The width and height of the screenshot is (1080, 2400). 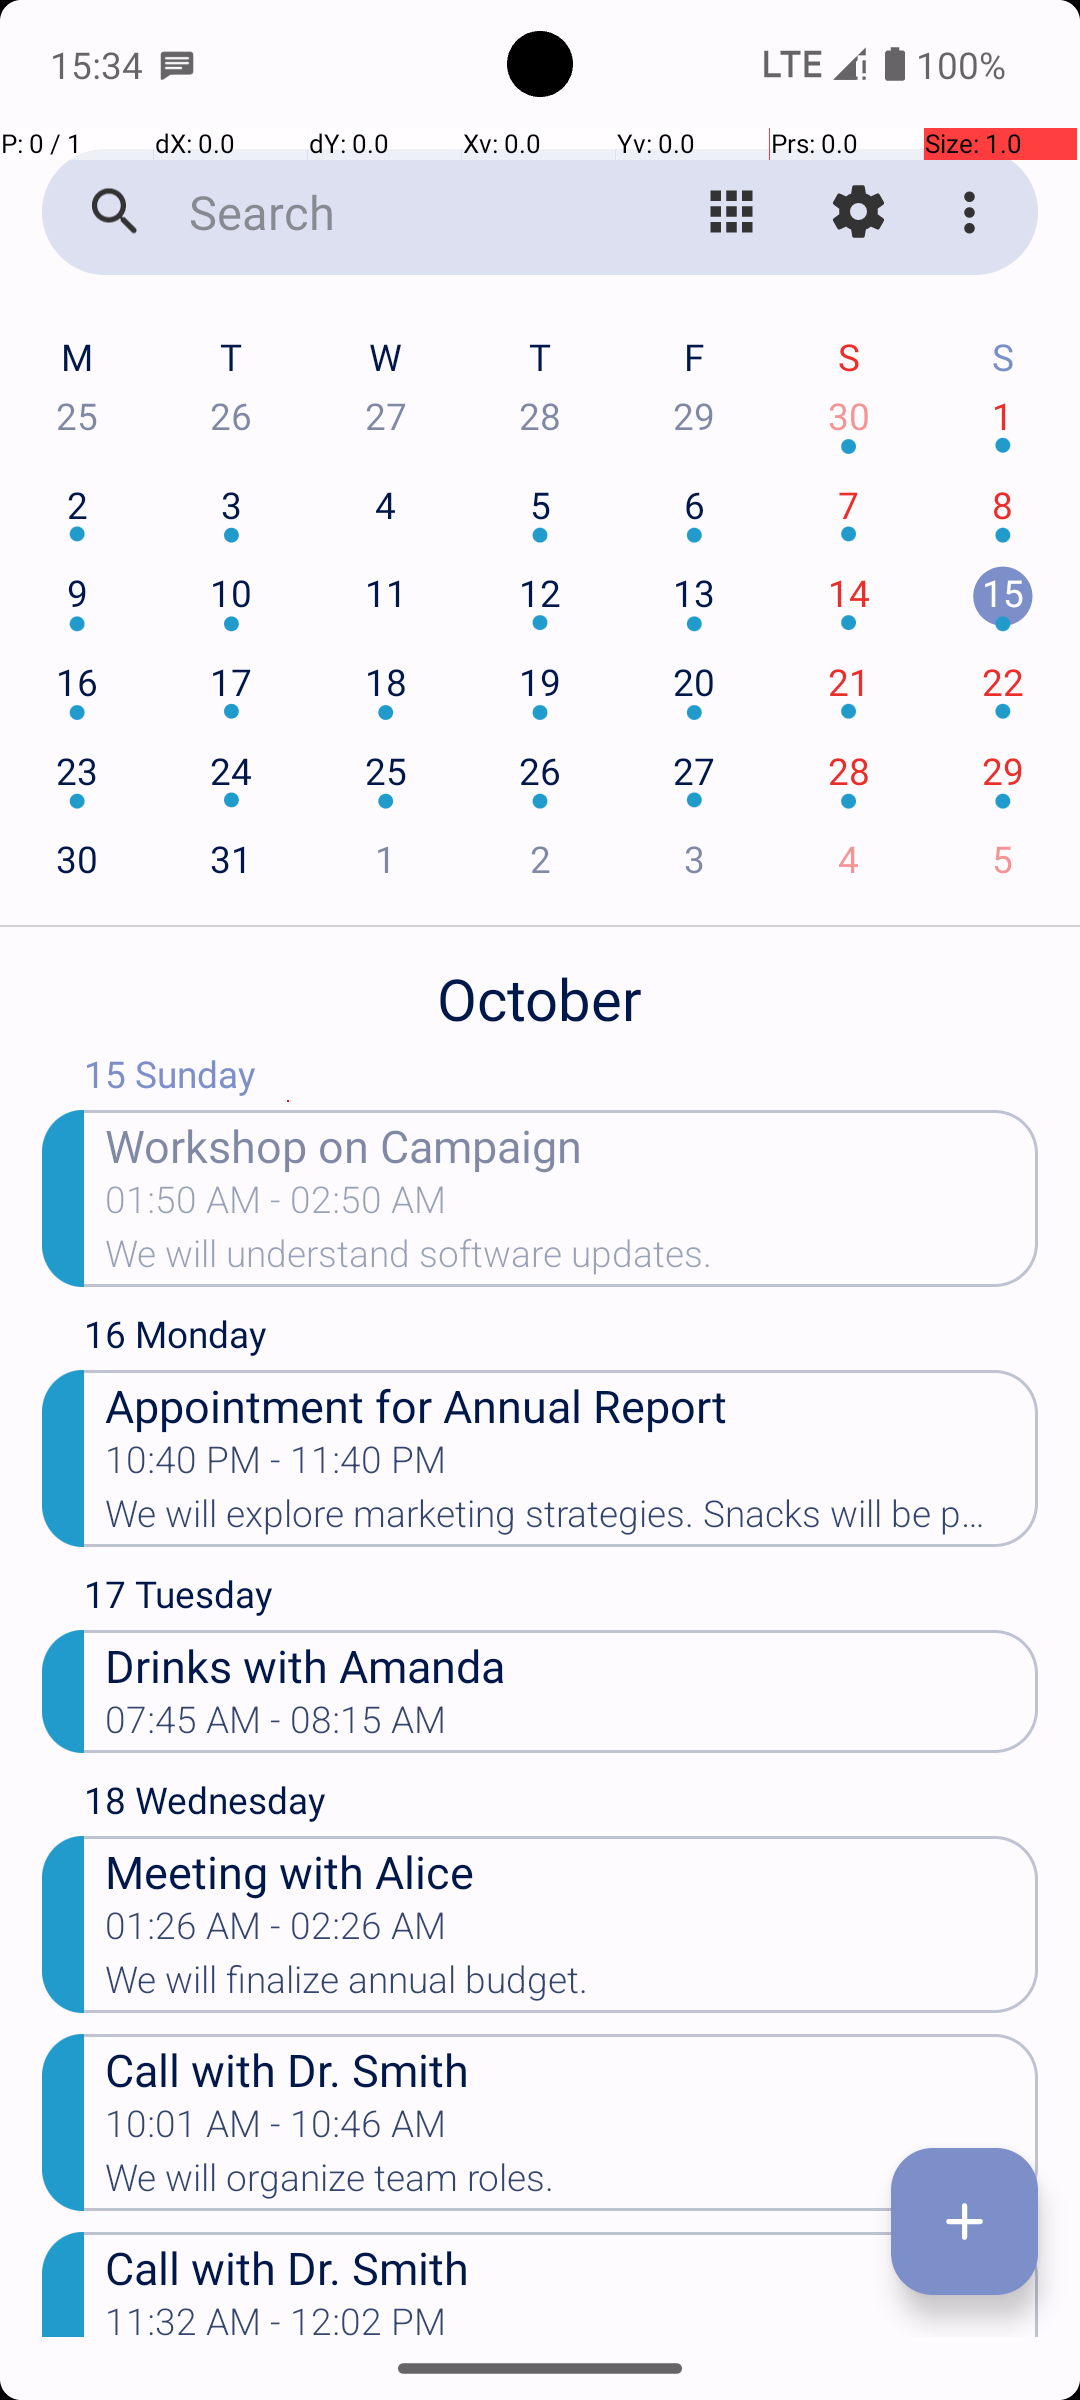 I want to click on We will understand software updates., so click(x=572, y=1260).